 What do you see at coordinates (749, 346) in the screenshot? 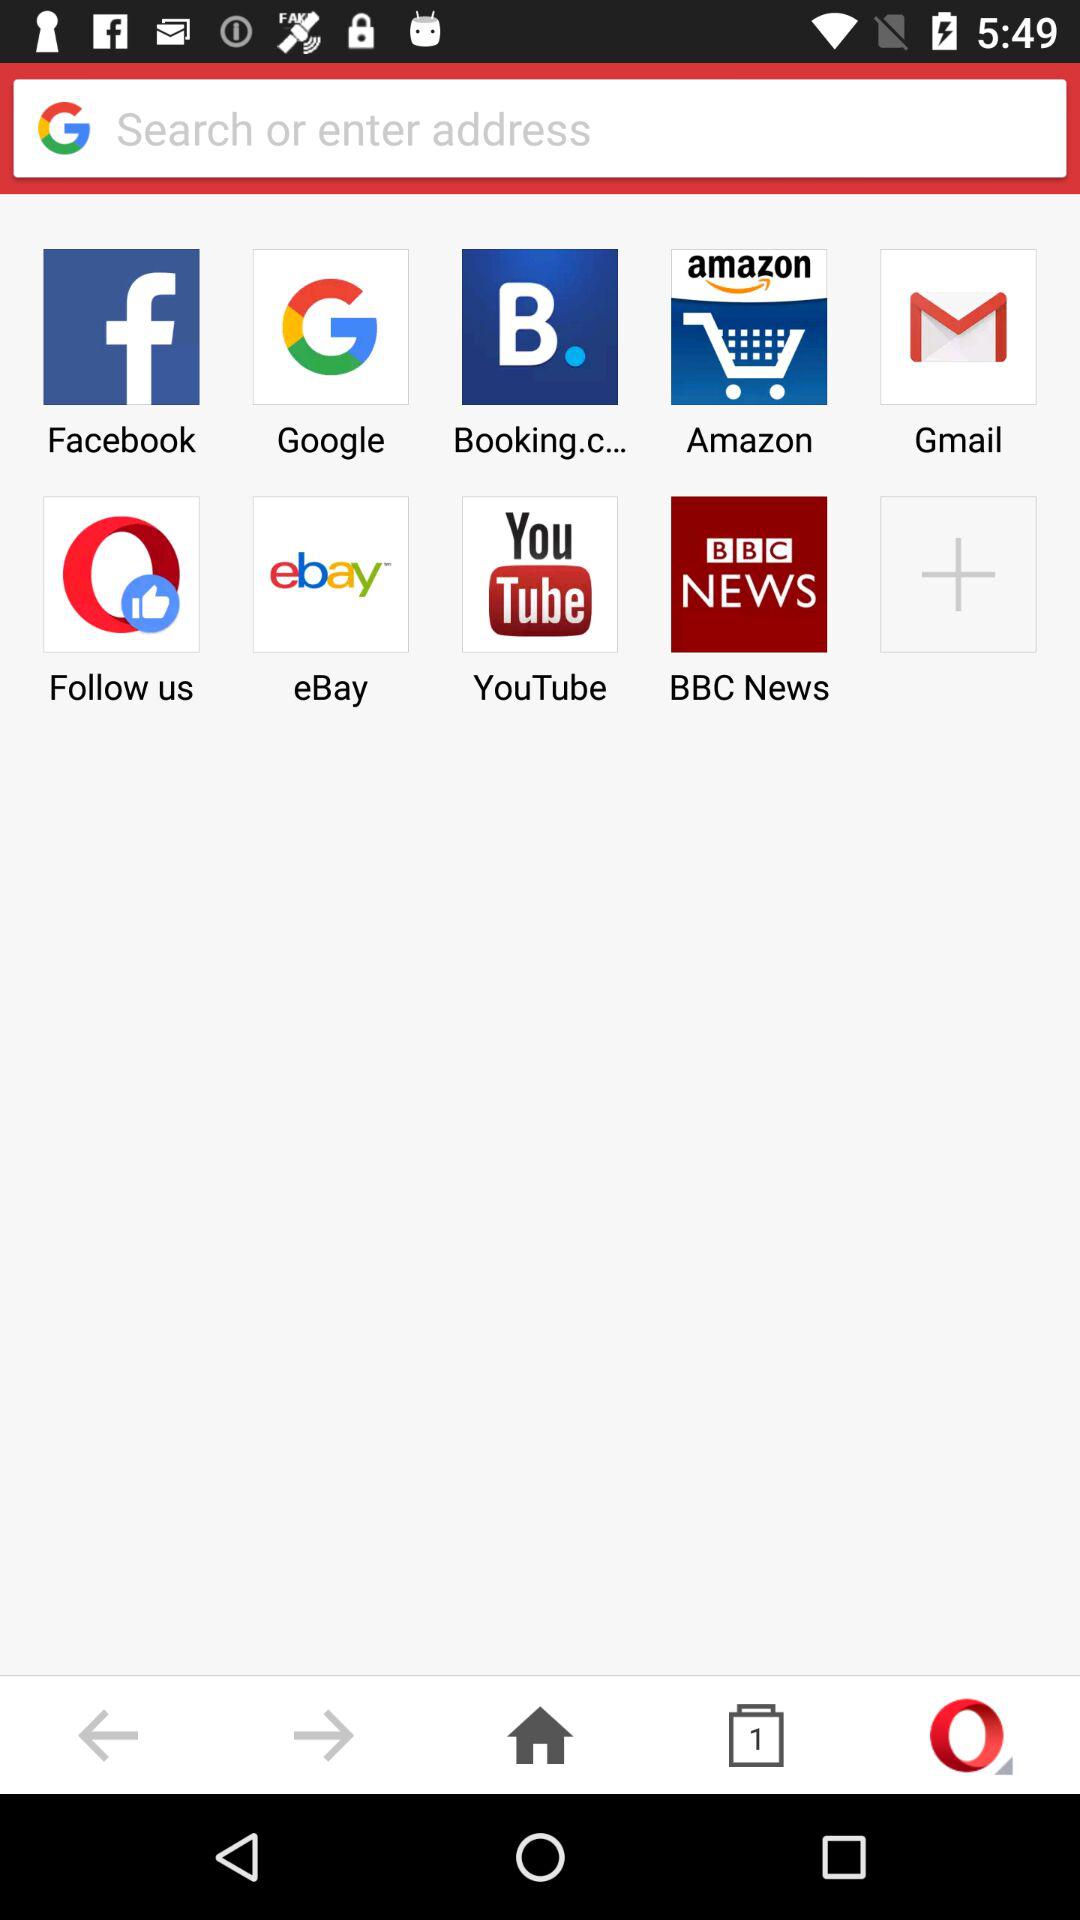
I see `press amazon icon` at bounding box center [749, 346].